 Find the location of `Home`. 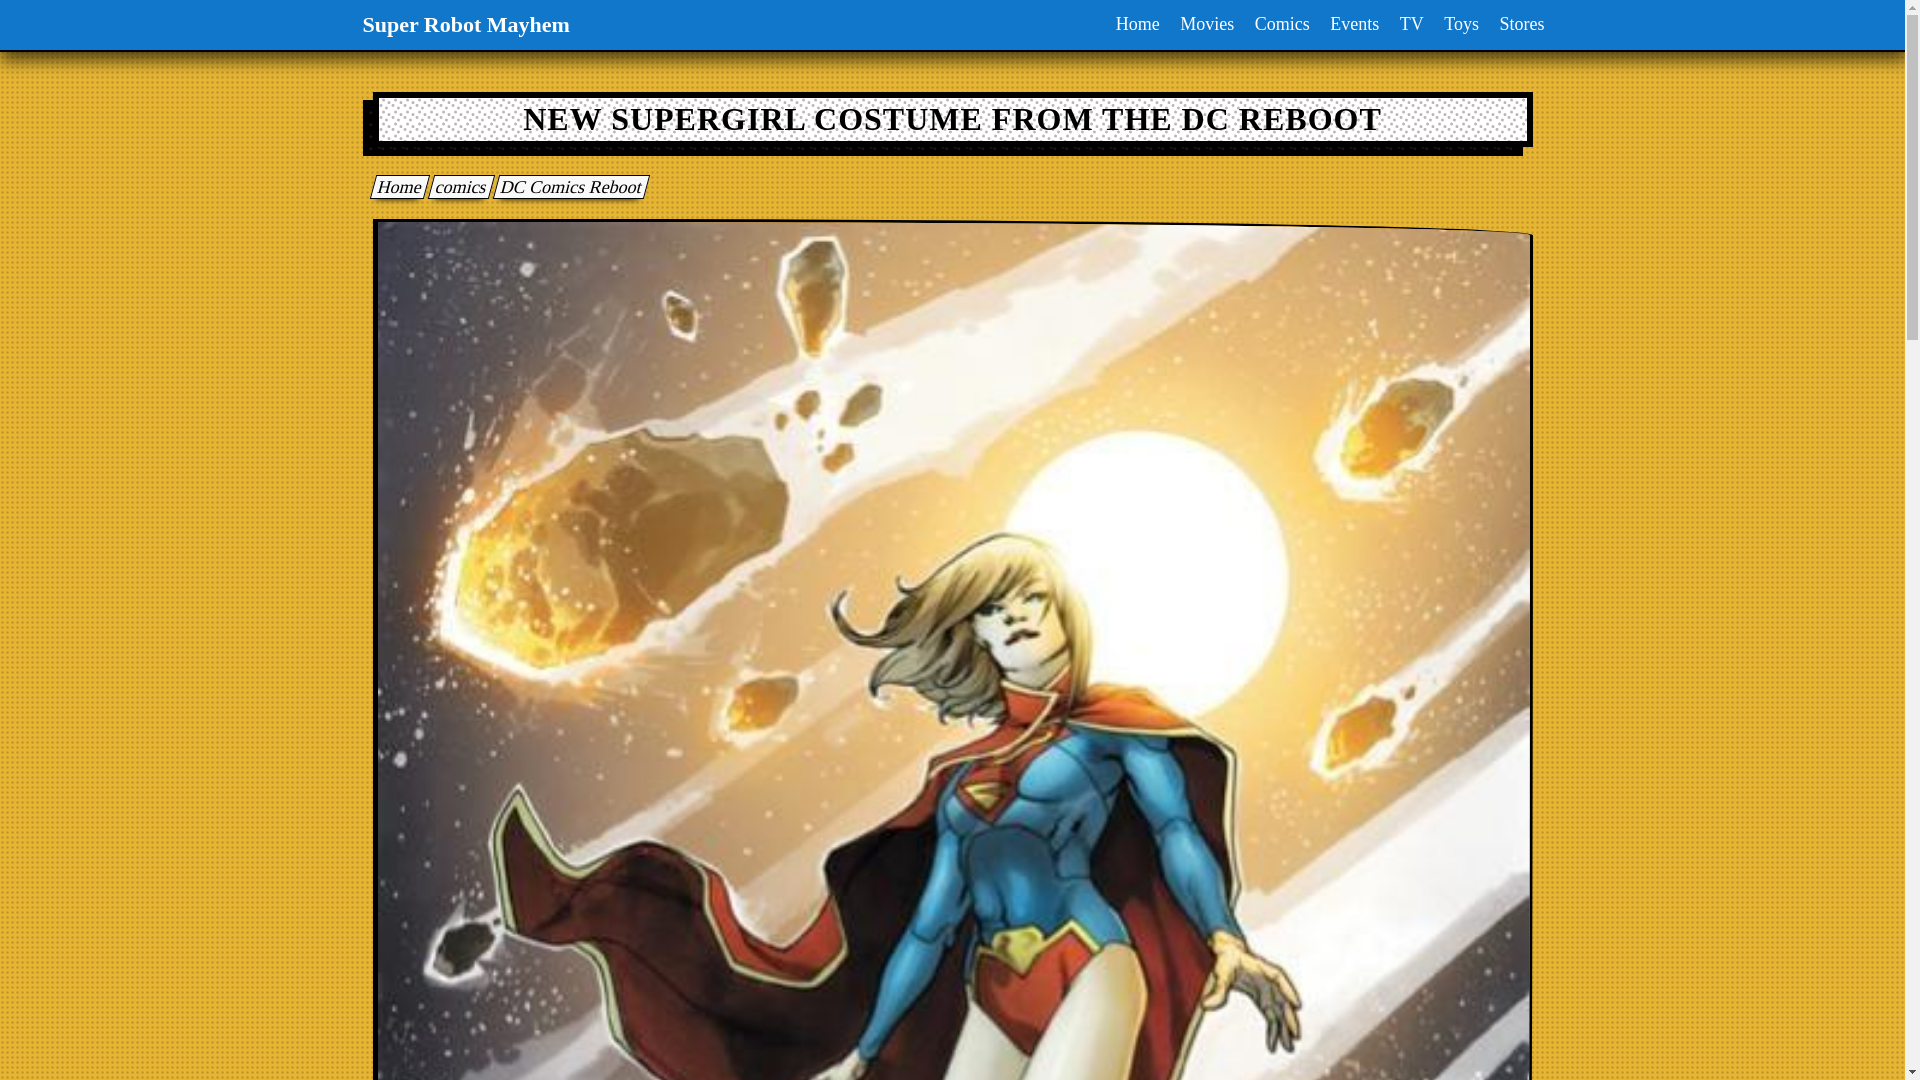

Home is located at coordinates (395, 186).